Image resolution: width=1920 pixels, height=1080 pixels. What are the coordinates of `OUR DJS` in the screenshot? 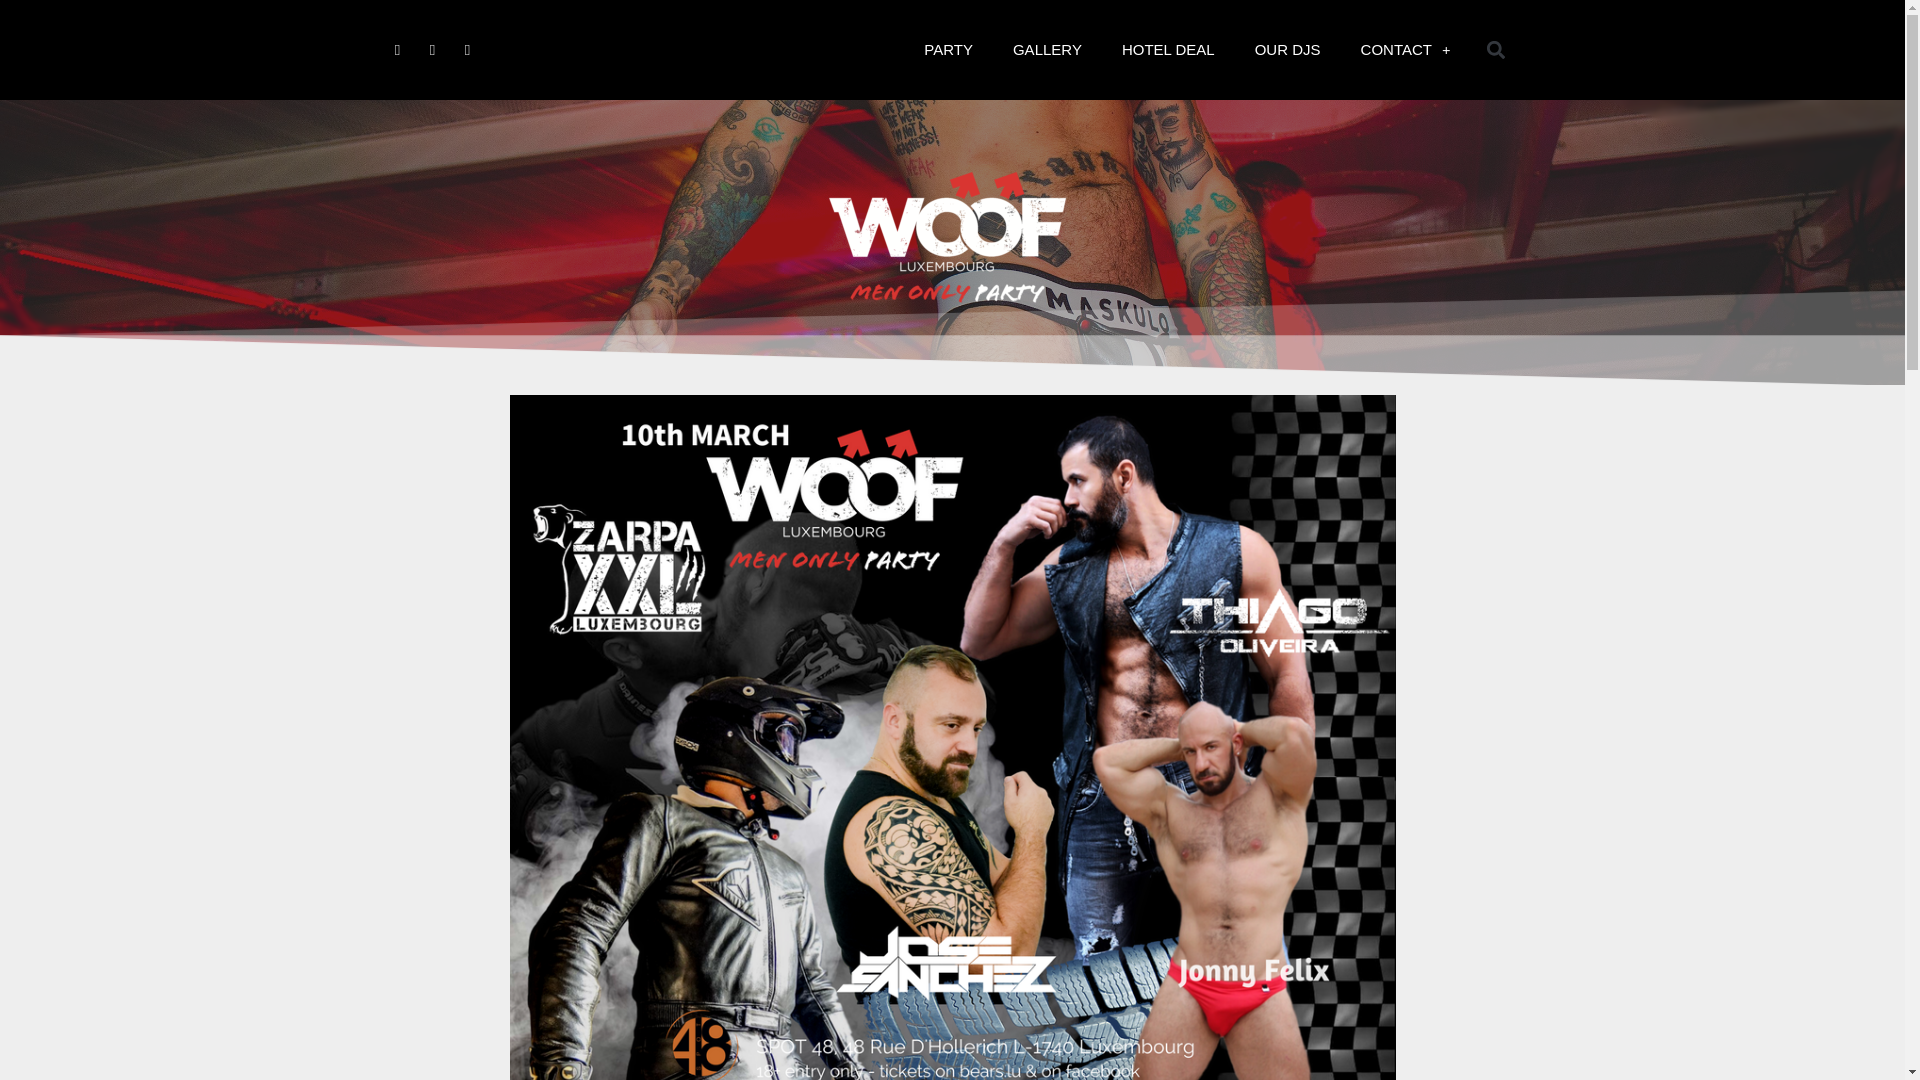 It's located at (1287, 50).